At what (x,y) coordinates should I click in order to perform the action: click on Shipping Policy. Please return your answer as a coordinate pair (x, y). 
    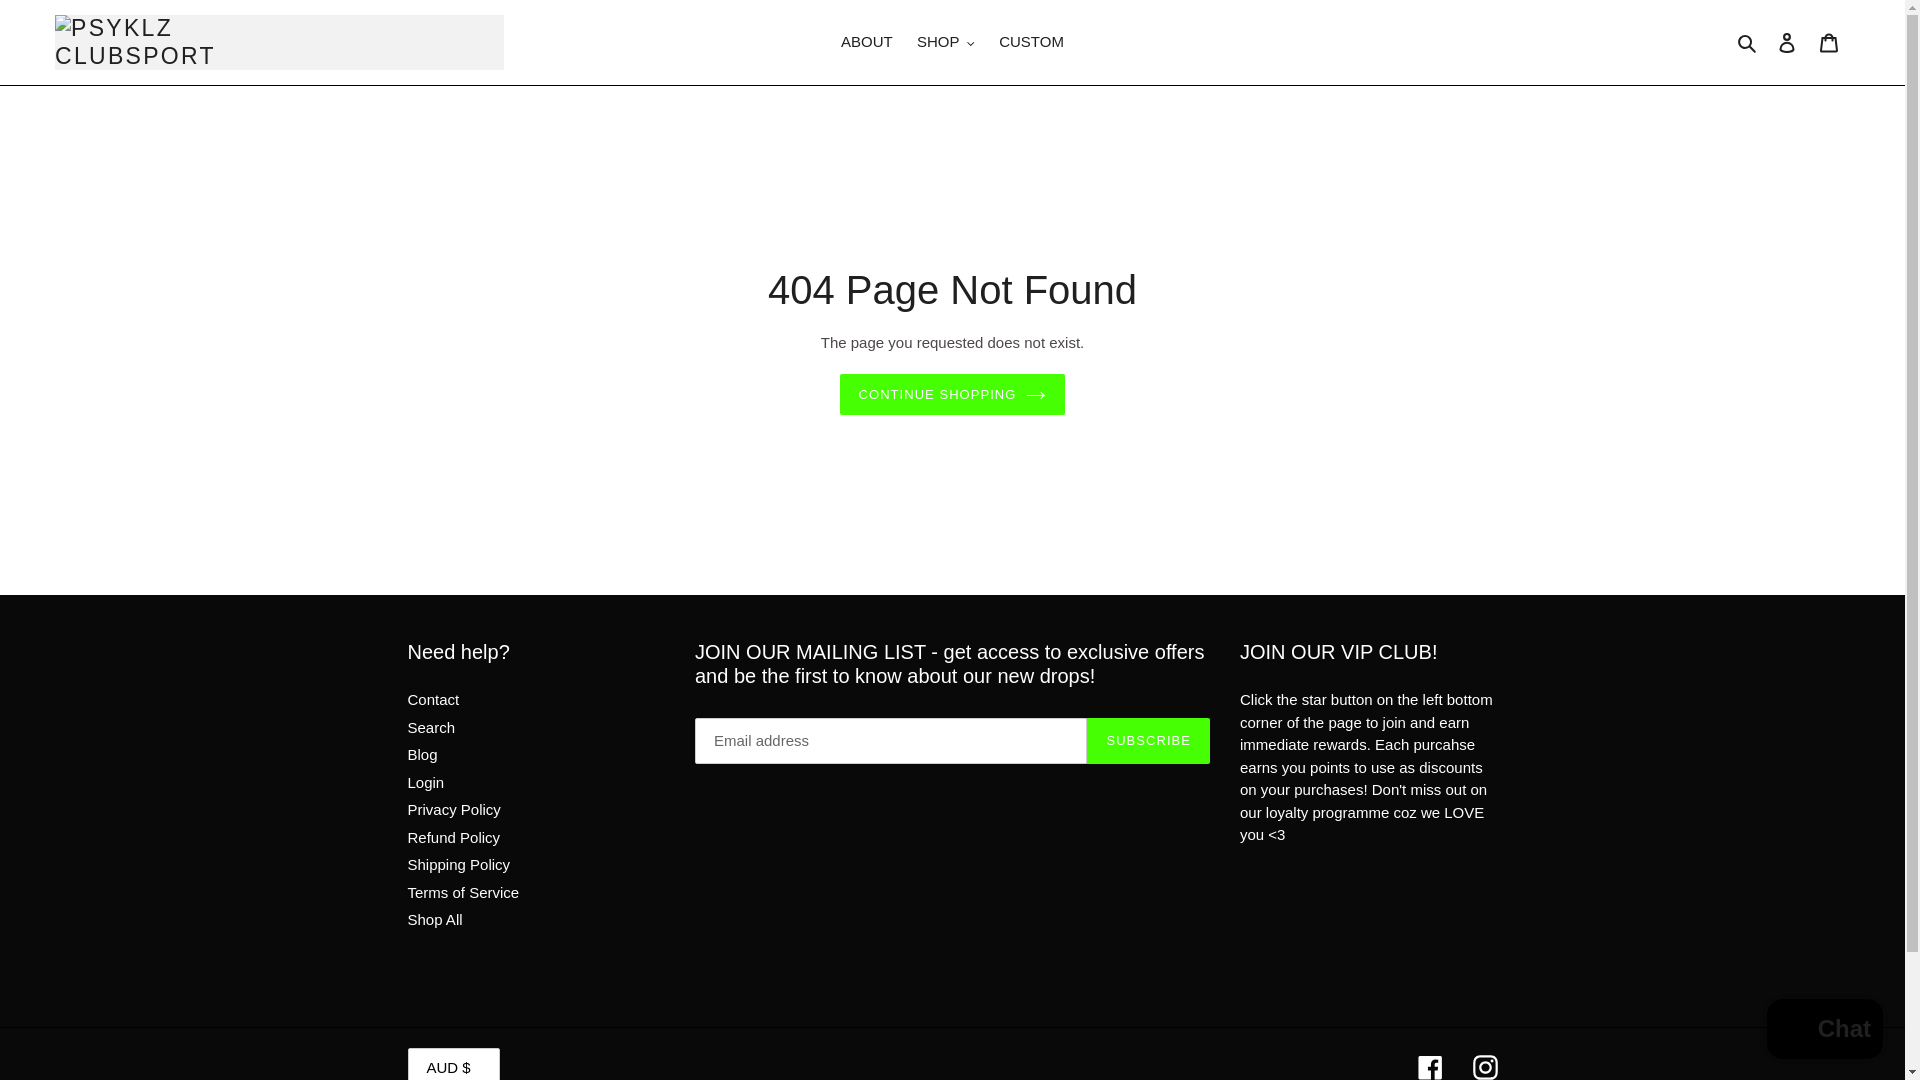
    Looking at the image, I should click on (458, 864).